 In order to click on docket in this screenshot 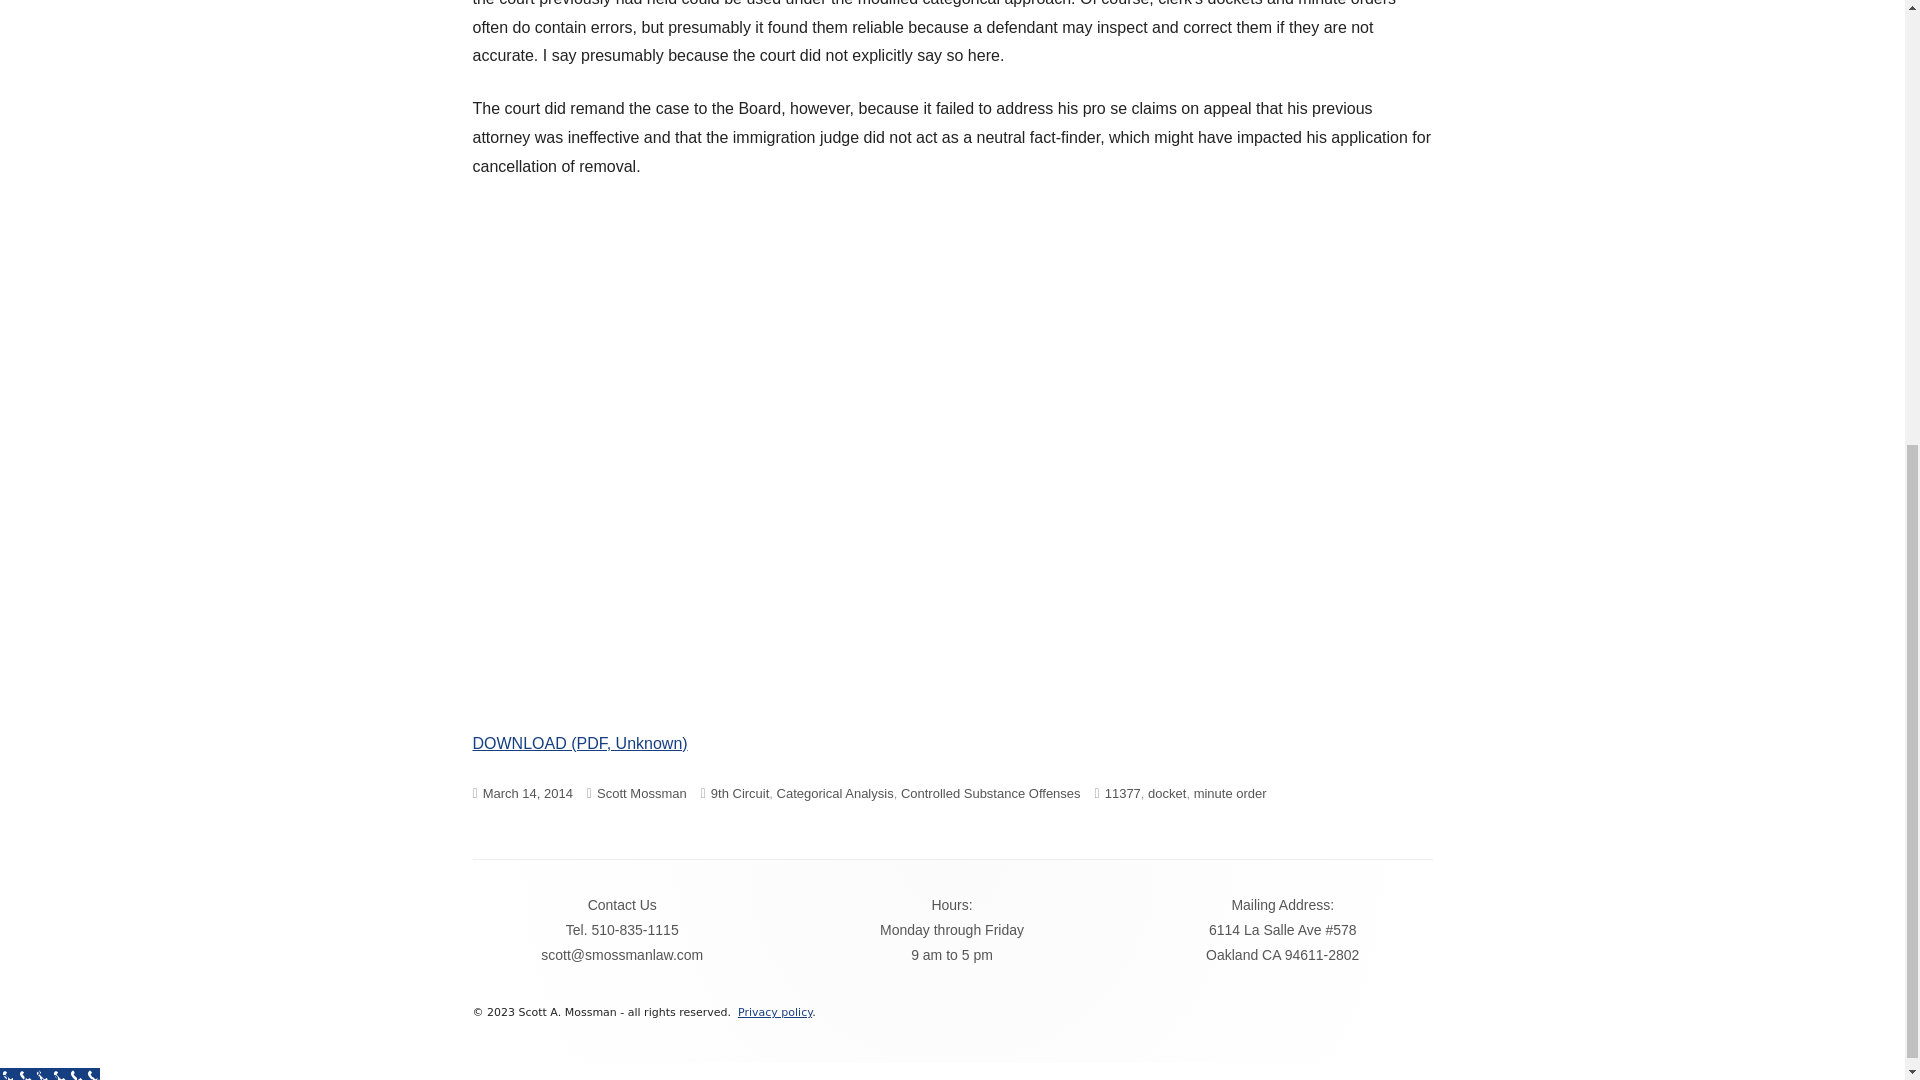, I will do `click(1167, 794)`.